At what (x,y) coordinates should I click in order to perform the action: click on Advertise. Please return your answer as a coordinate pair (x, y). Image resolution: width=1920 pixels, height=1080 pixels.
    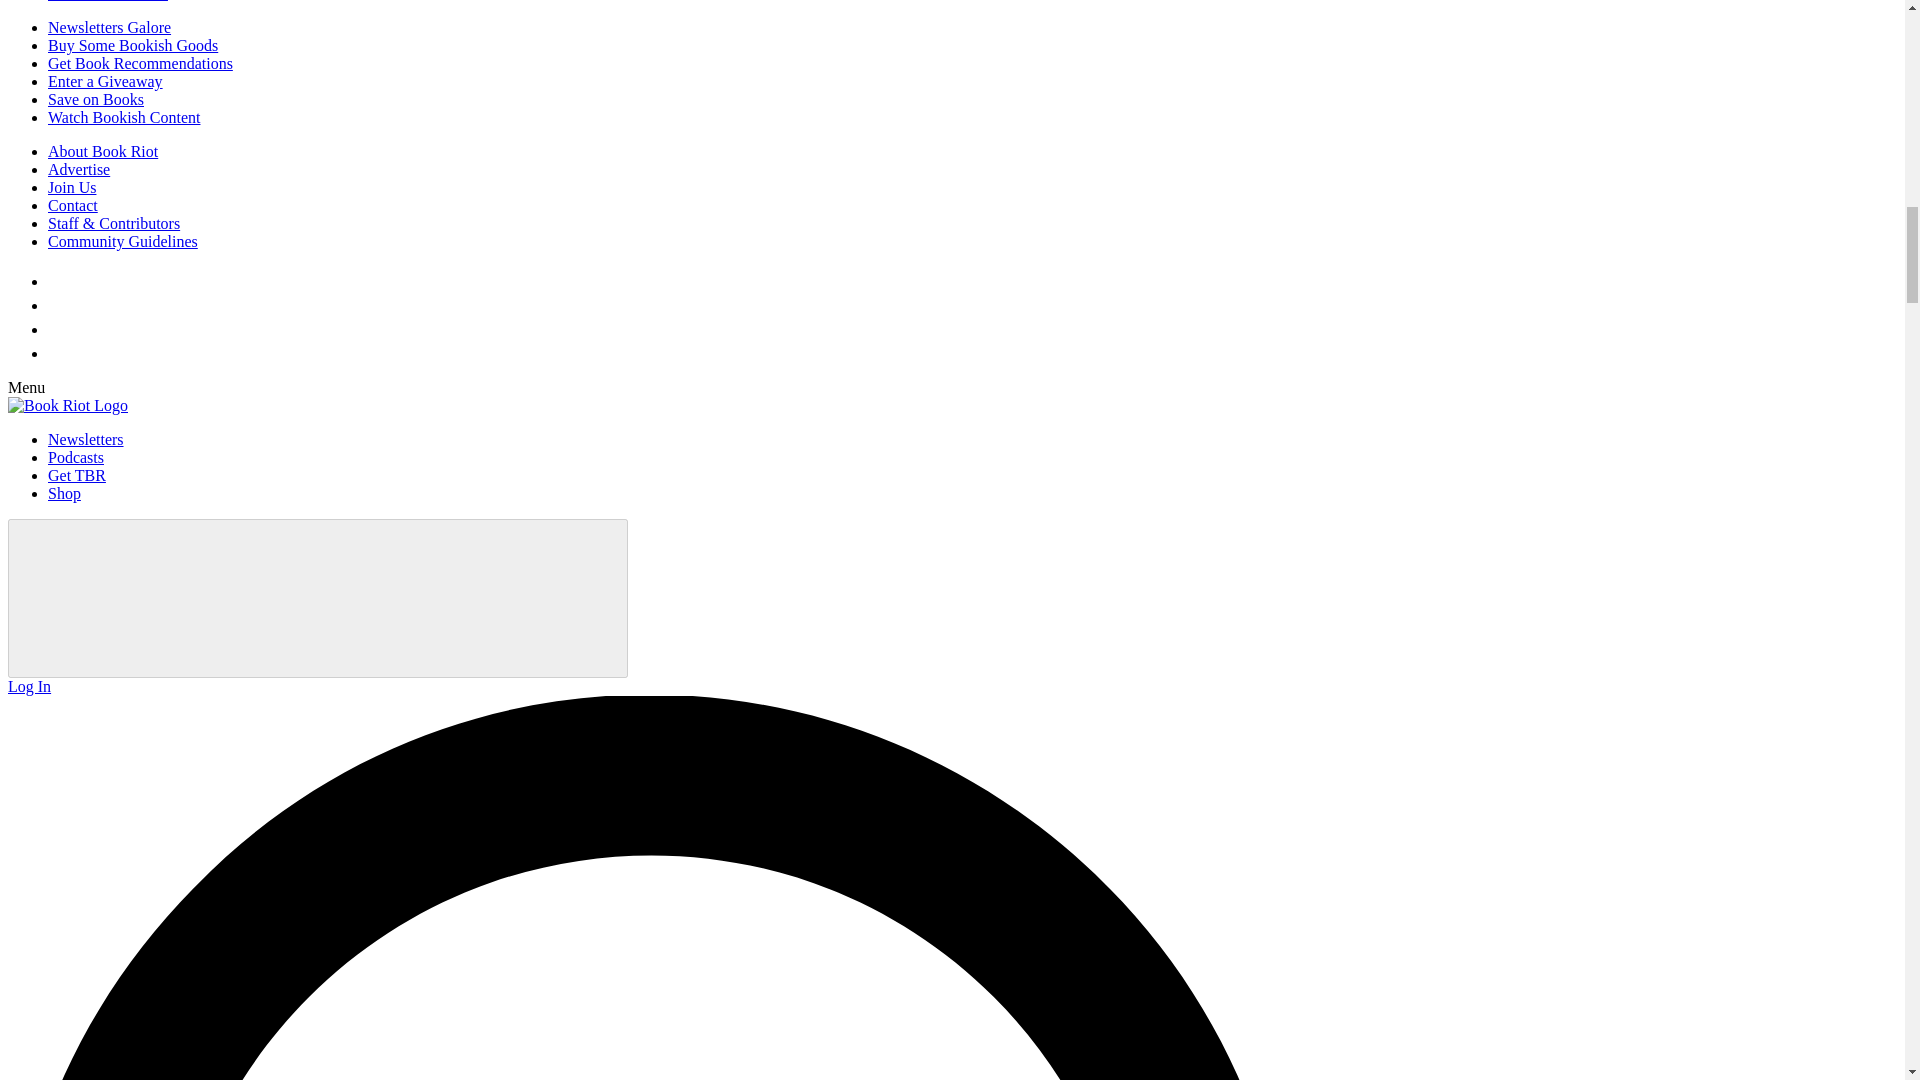
    Looking at the image, I should click on (78, 169).